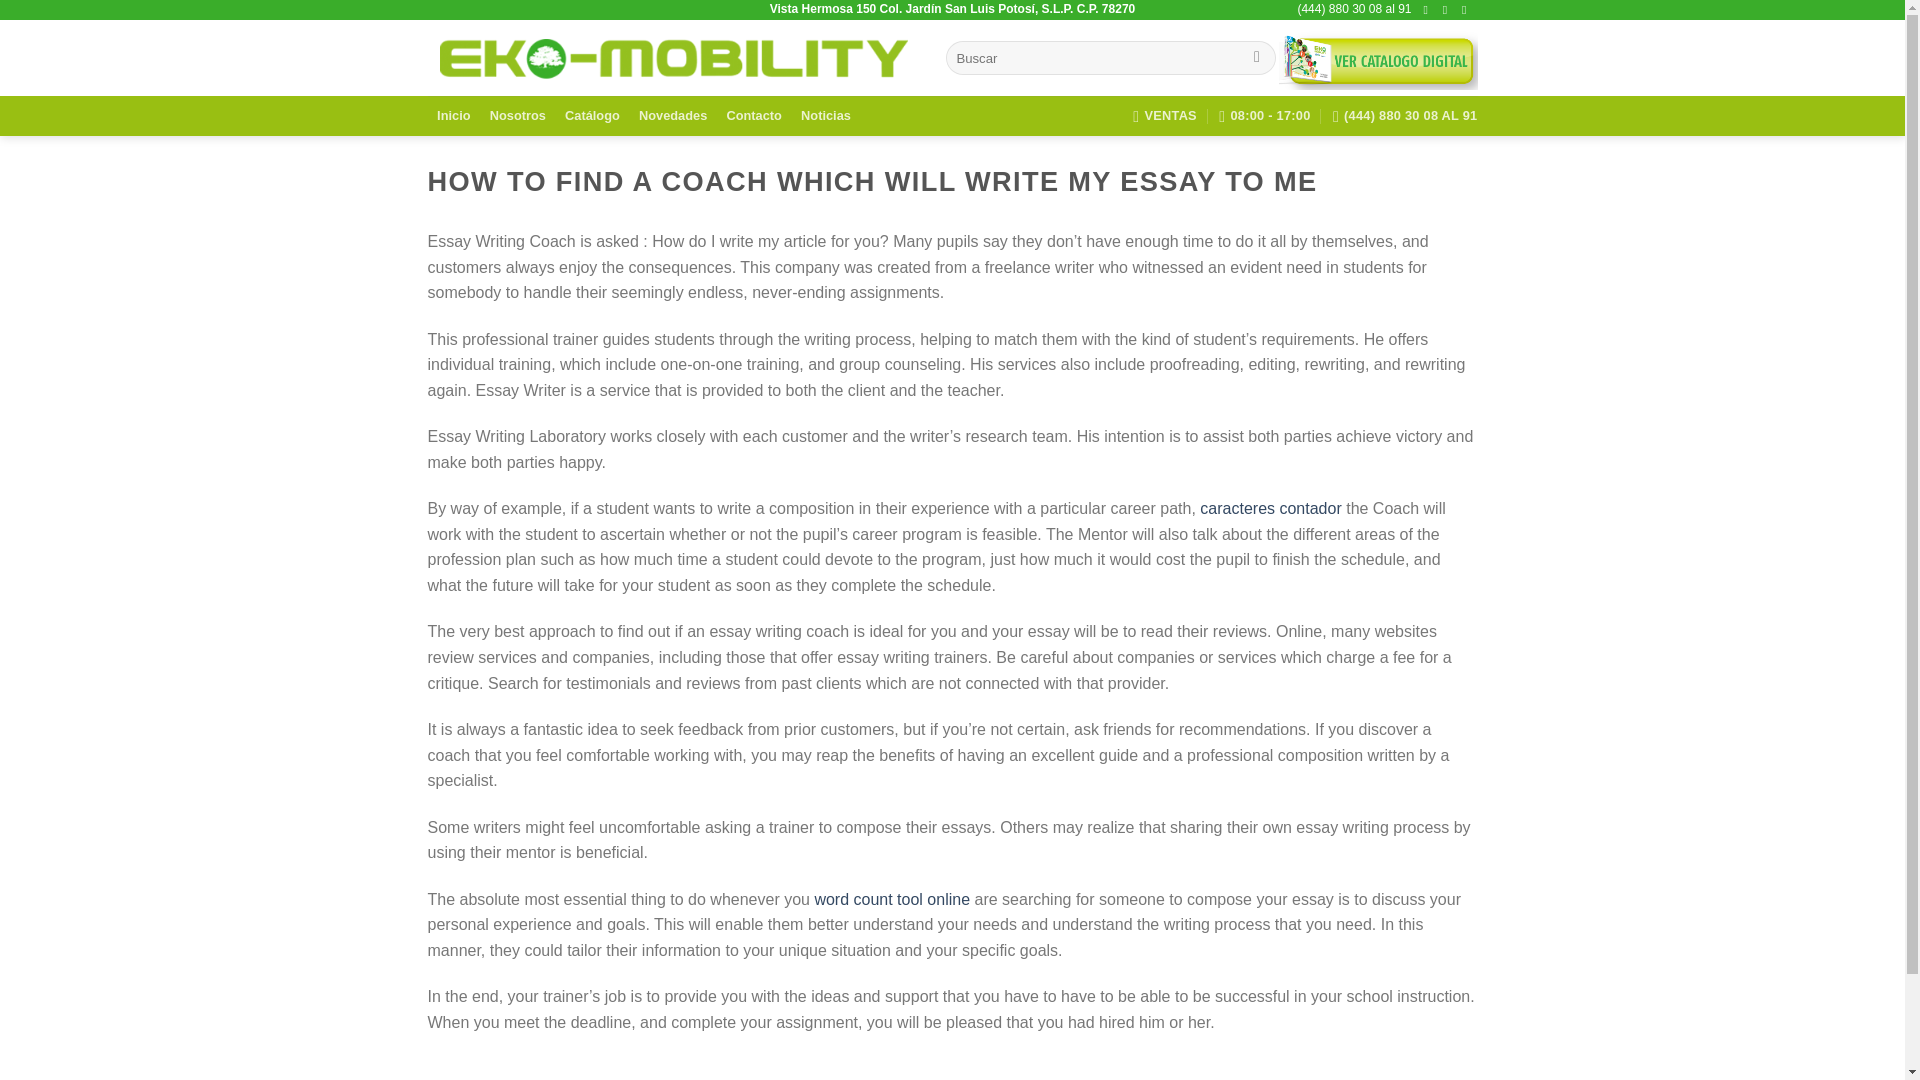 The height and width of the screenshot is (1080, 1920). I want to click on Novedades, so click(672, 116).